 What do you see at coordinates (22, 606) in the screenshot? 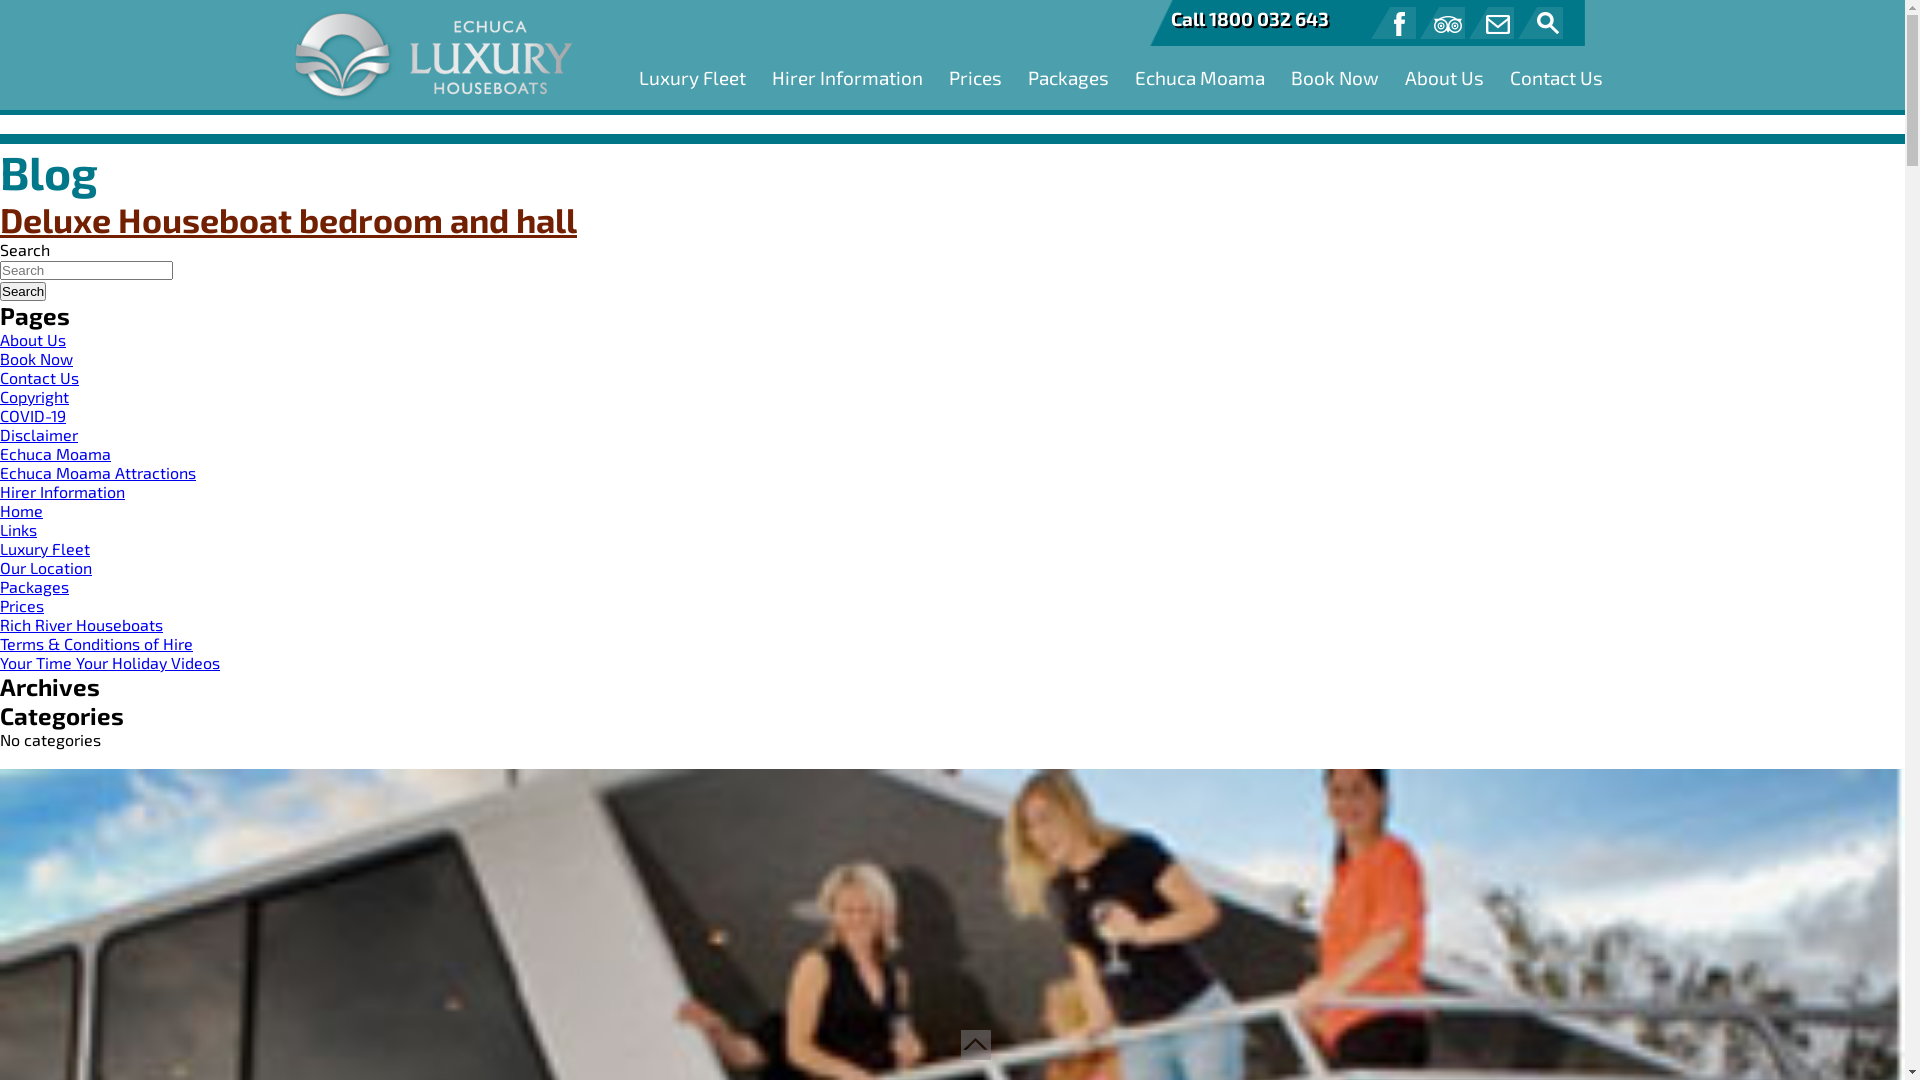
I see `Prices` at bounding box center [22, 606].